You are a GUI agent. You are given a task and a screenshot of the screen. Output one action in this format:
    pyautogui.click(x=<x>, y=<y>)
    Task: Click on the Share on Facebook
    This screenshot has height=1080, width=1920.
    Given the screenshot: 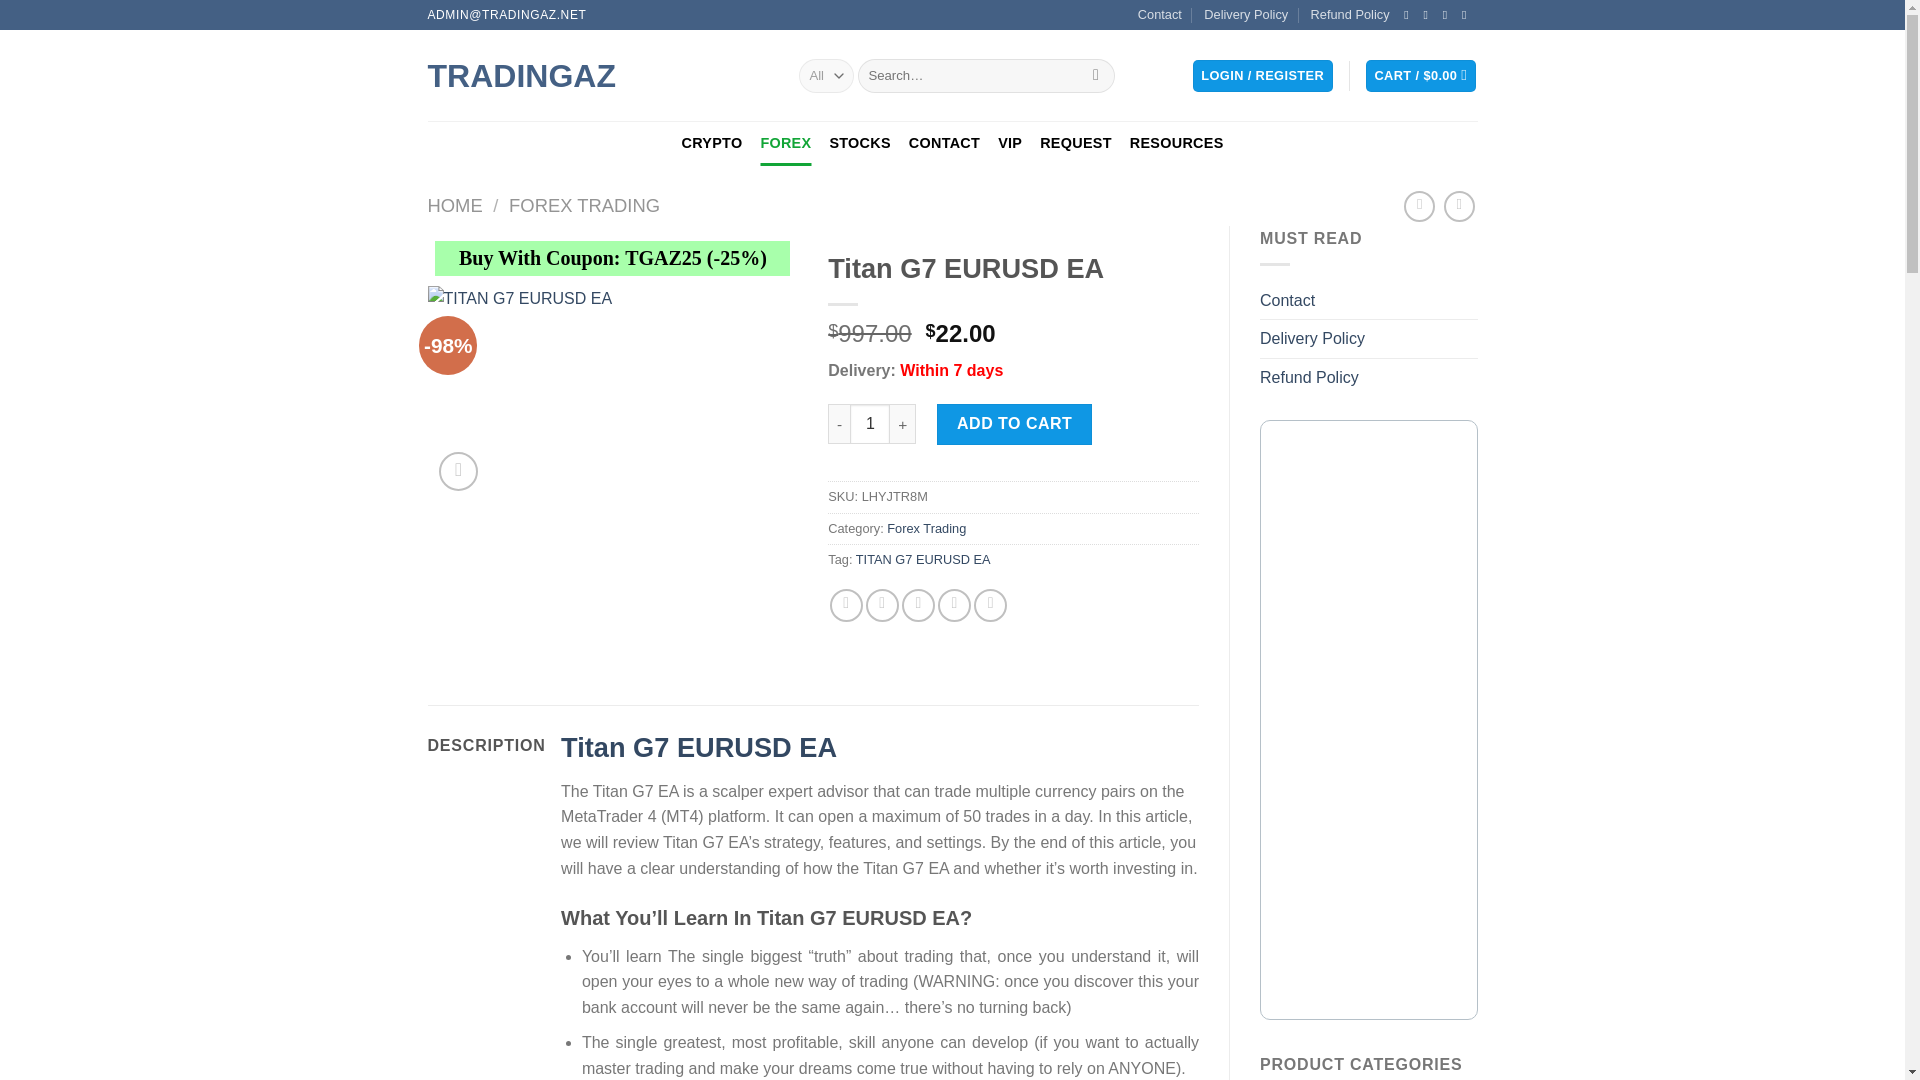 What is the action you would take?
    pyautogui.click(x=846, y=605)
    